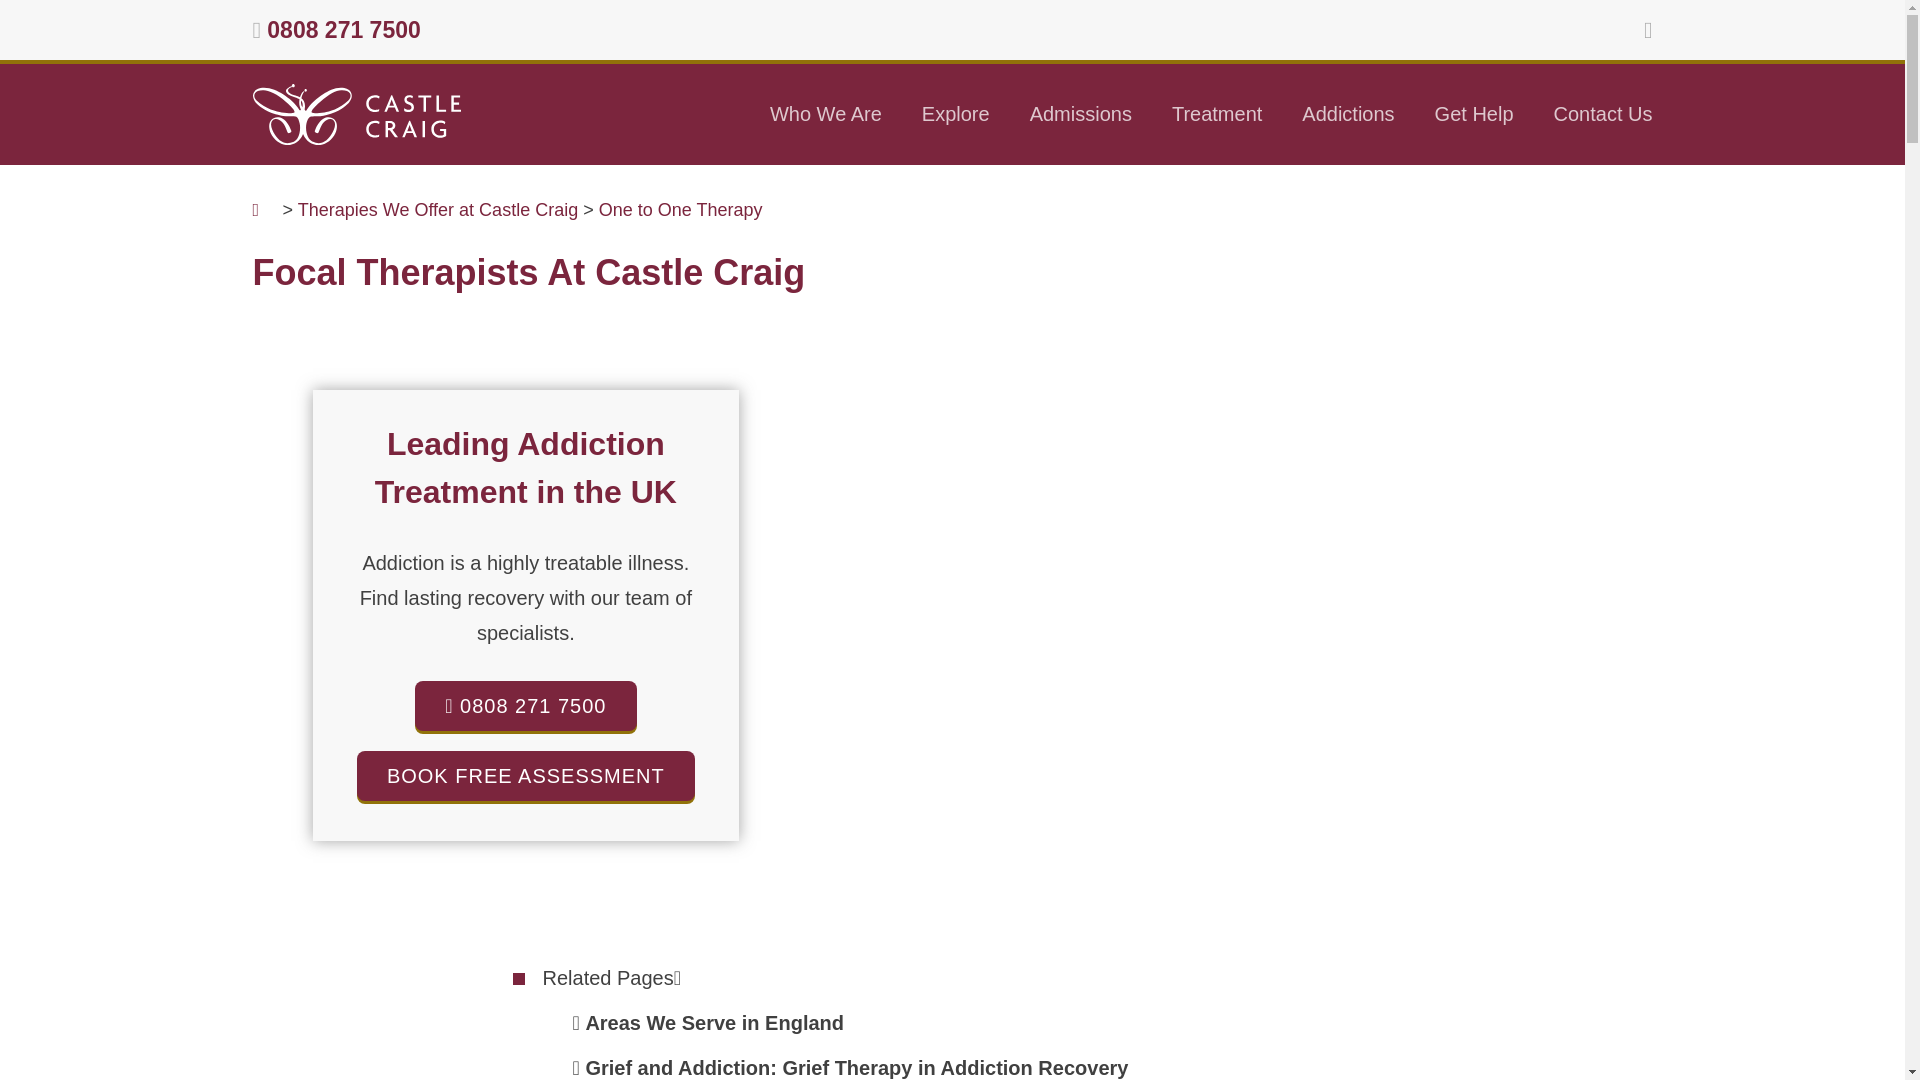 The width and height of the screenshot is (1920, 1080). I want to click on Castle Craig, so click(356, 114).